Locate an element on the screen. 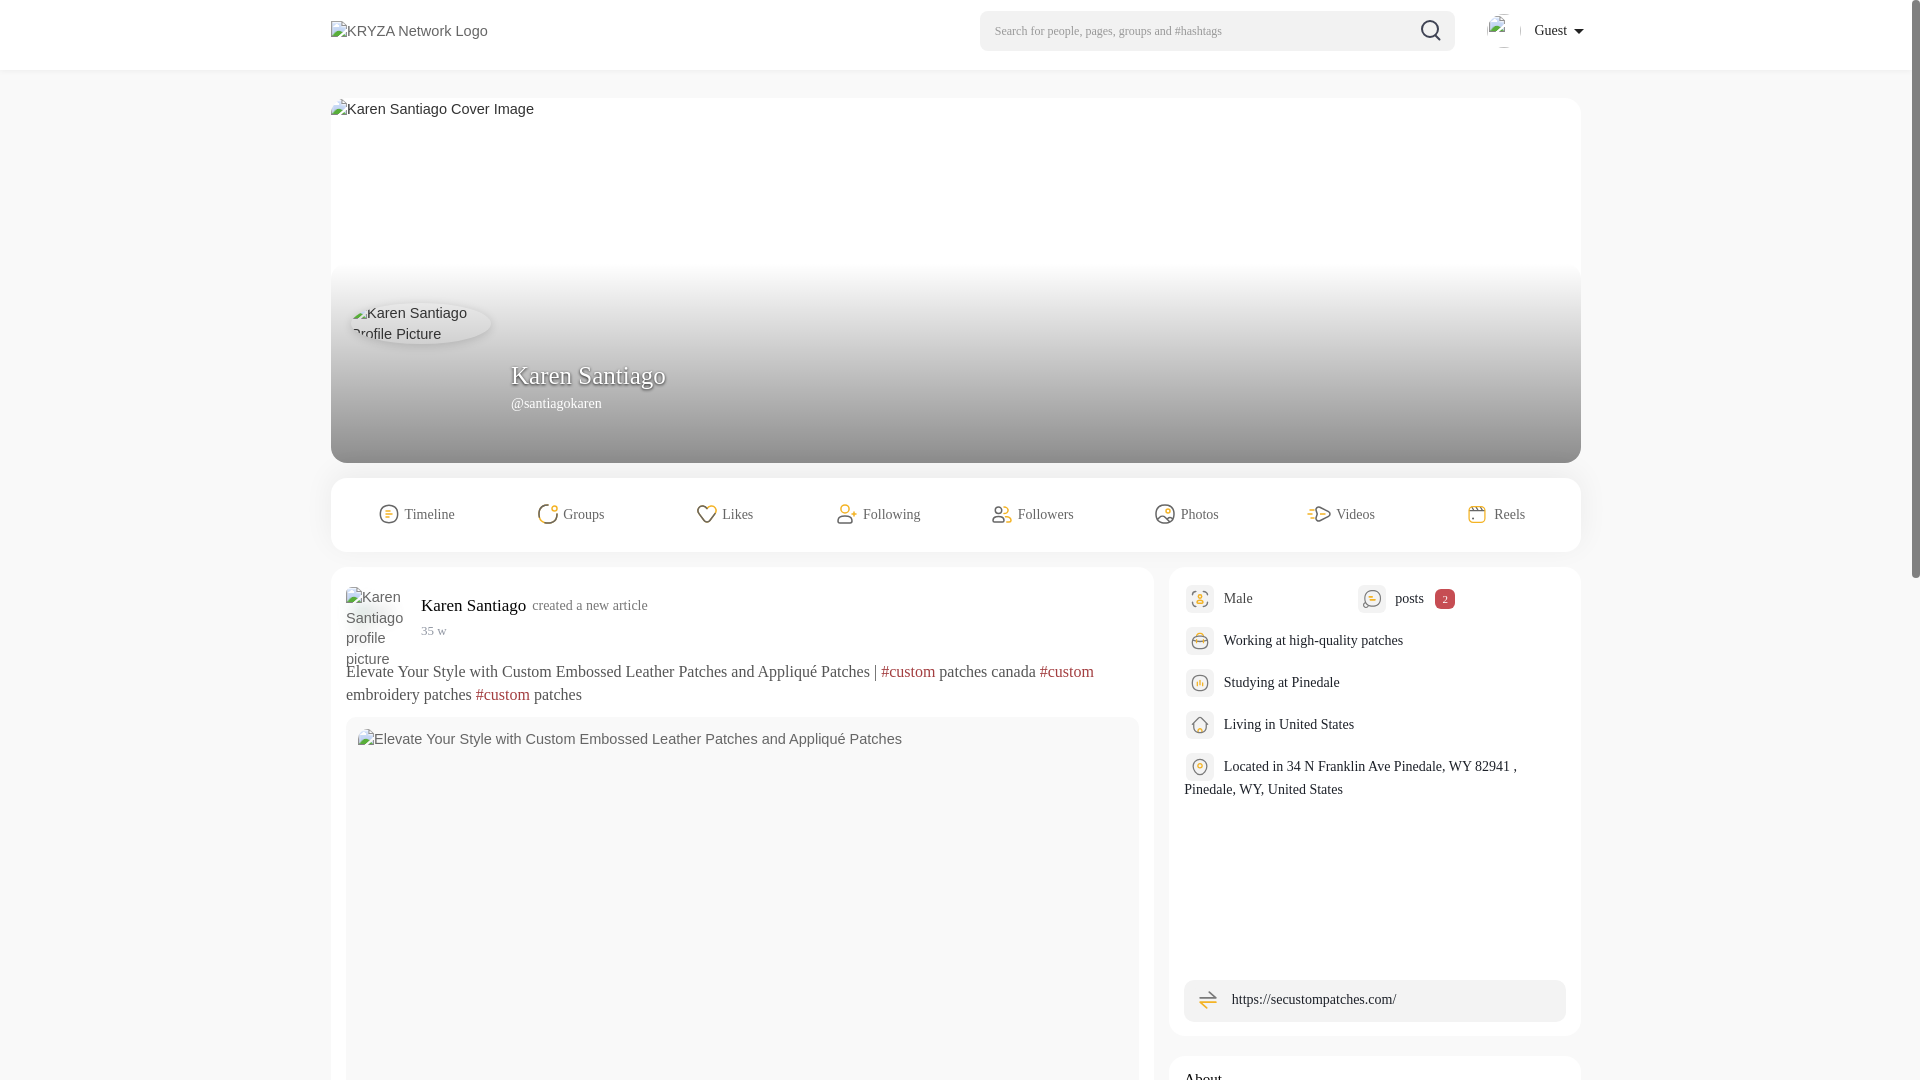 Image resolution: width=1920 pixels, height=1080 pixels. Videos is located at coordinates (1340, 514).